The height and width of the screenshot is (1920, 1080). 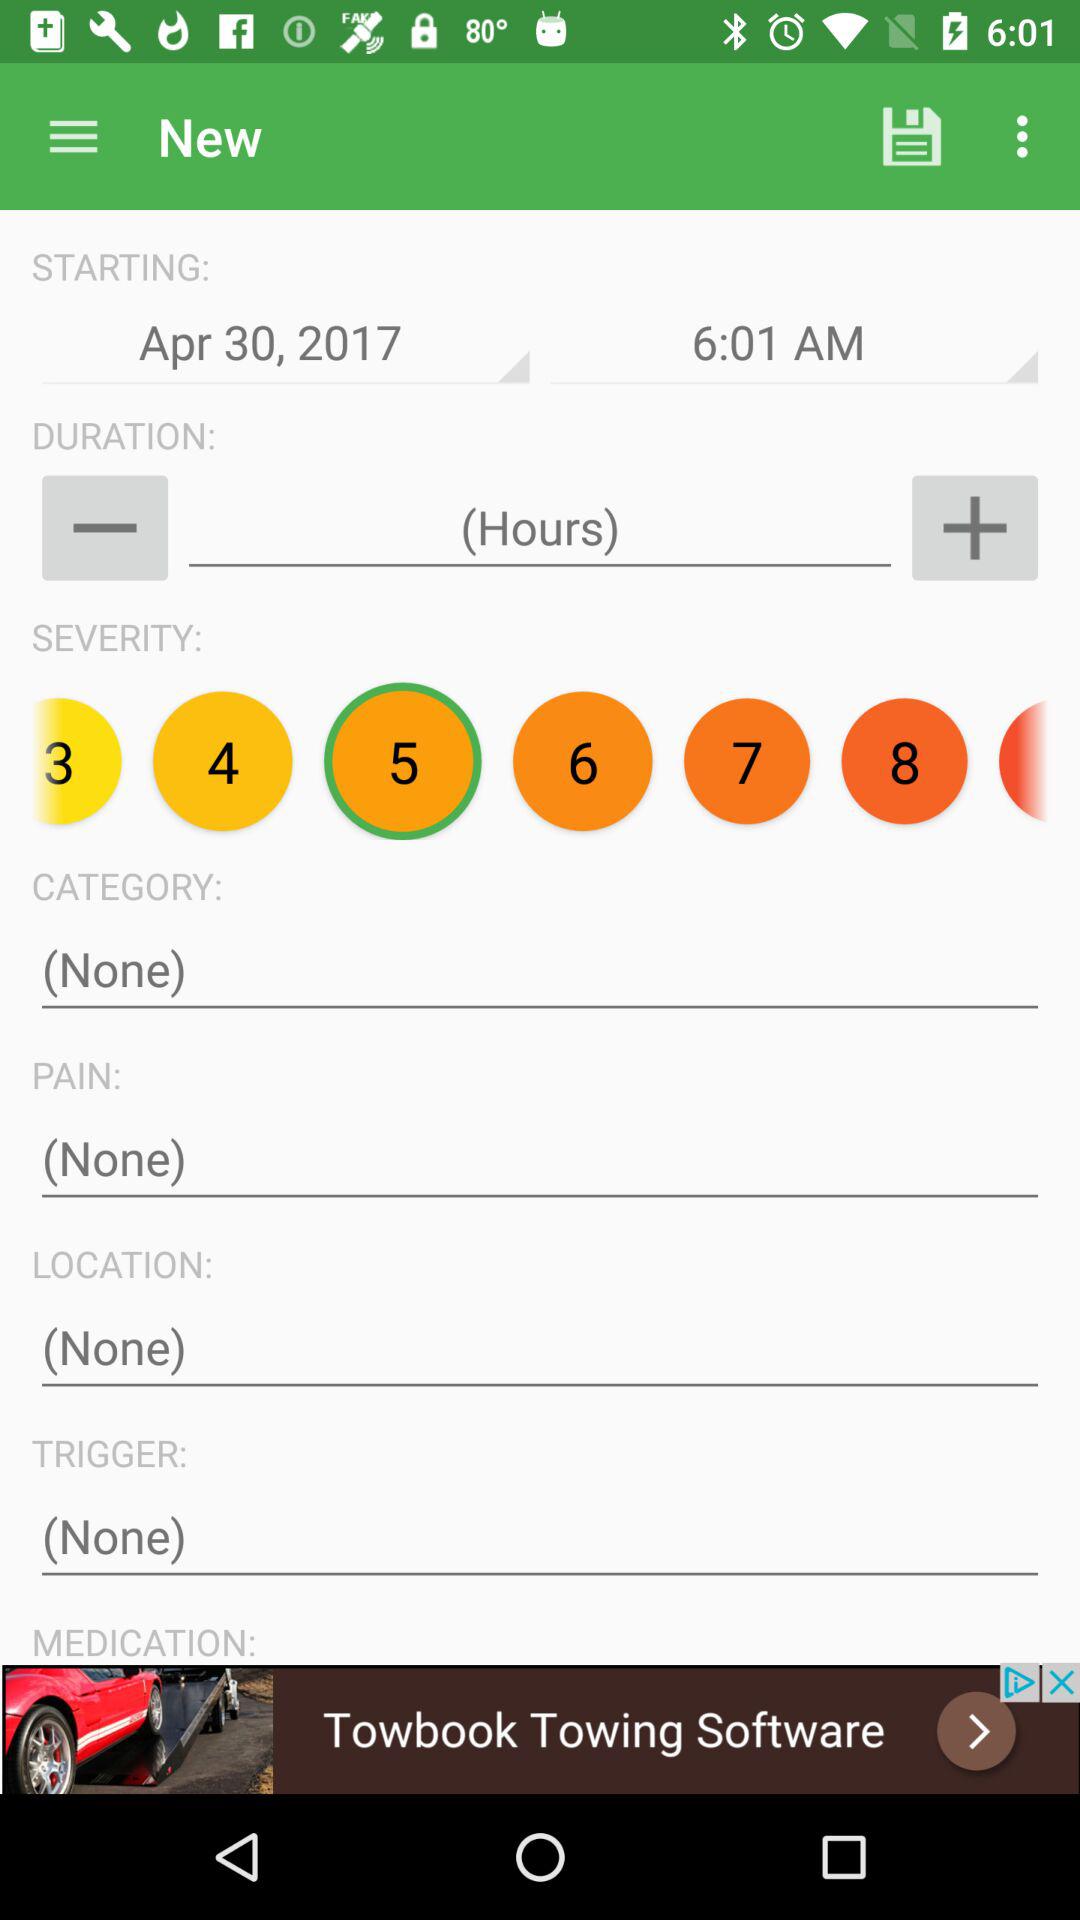 I want to click on click to minus option, so click(x=104, y=528).